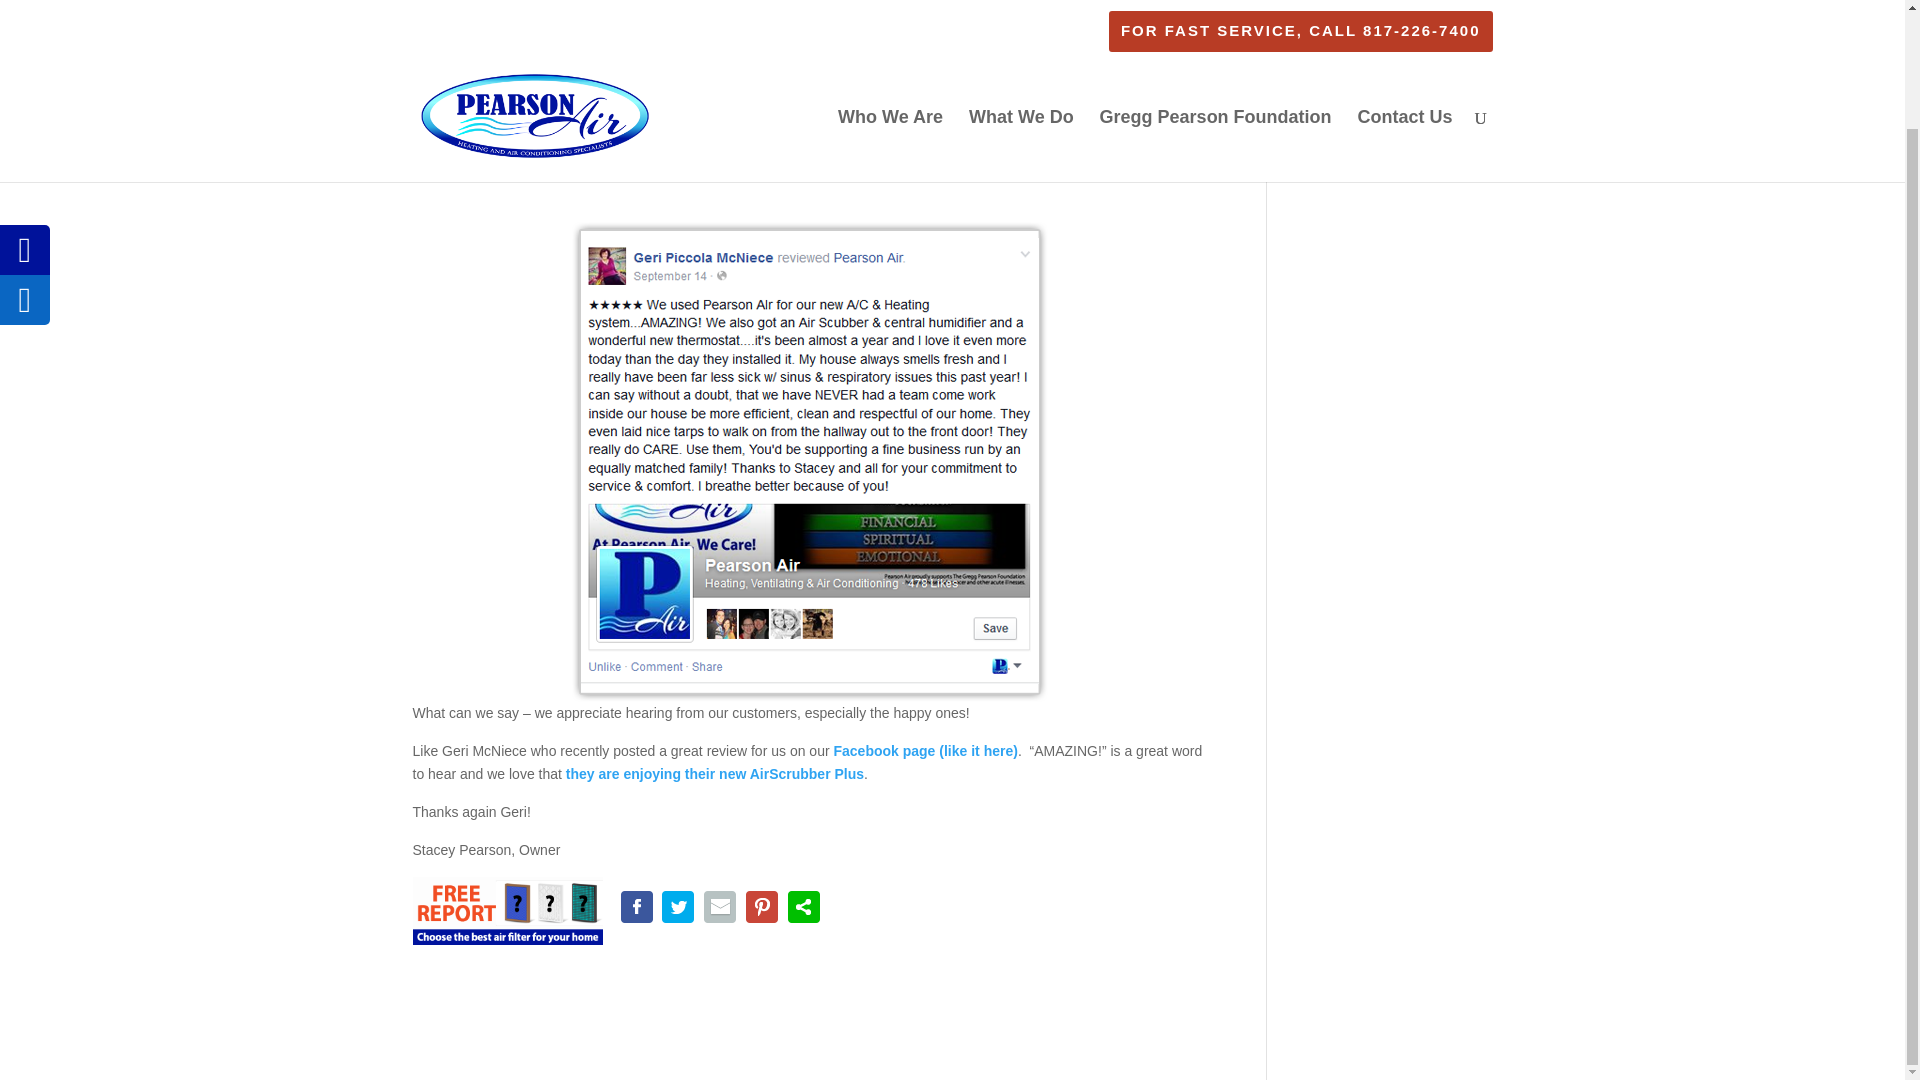  What do you see at coordinates (464, 158) in the screenshot?
I see `pearsonair` at bounding box center [464, 158].